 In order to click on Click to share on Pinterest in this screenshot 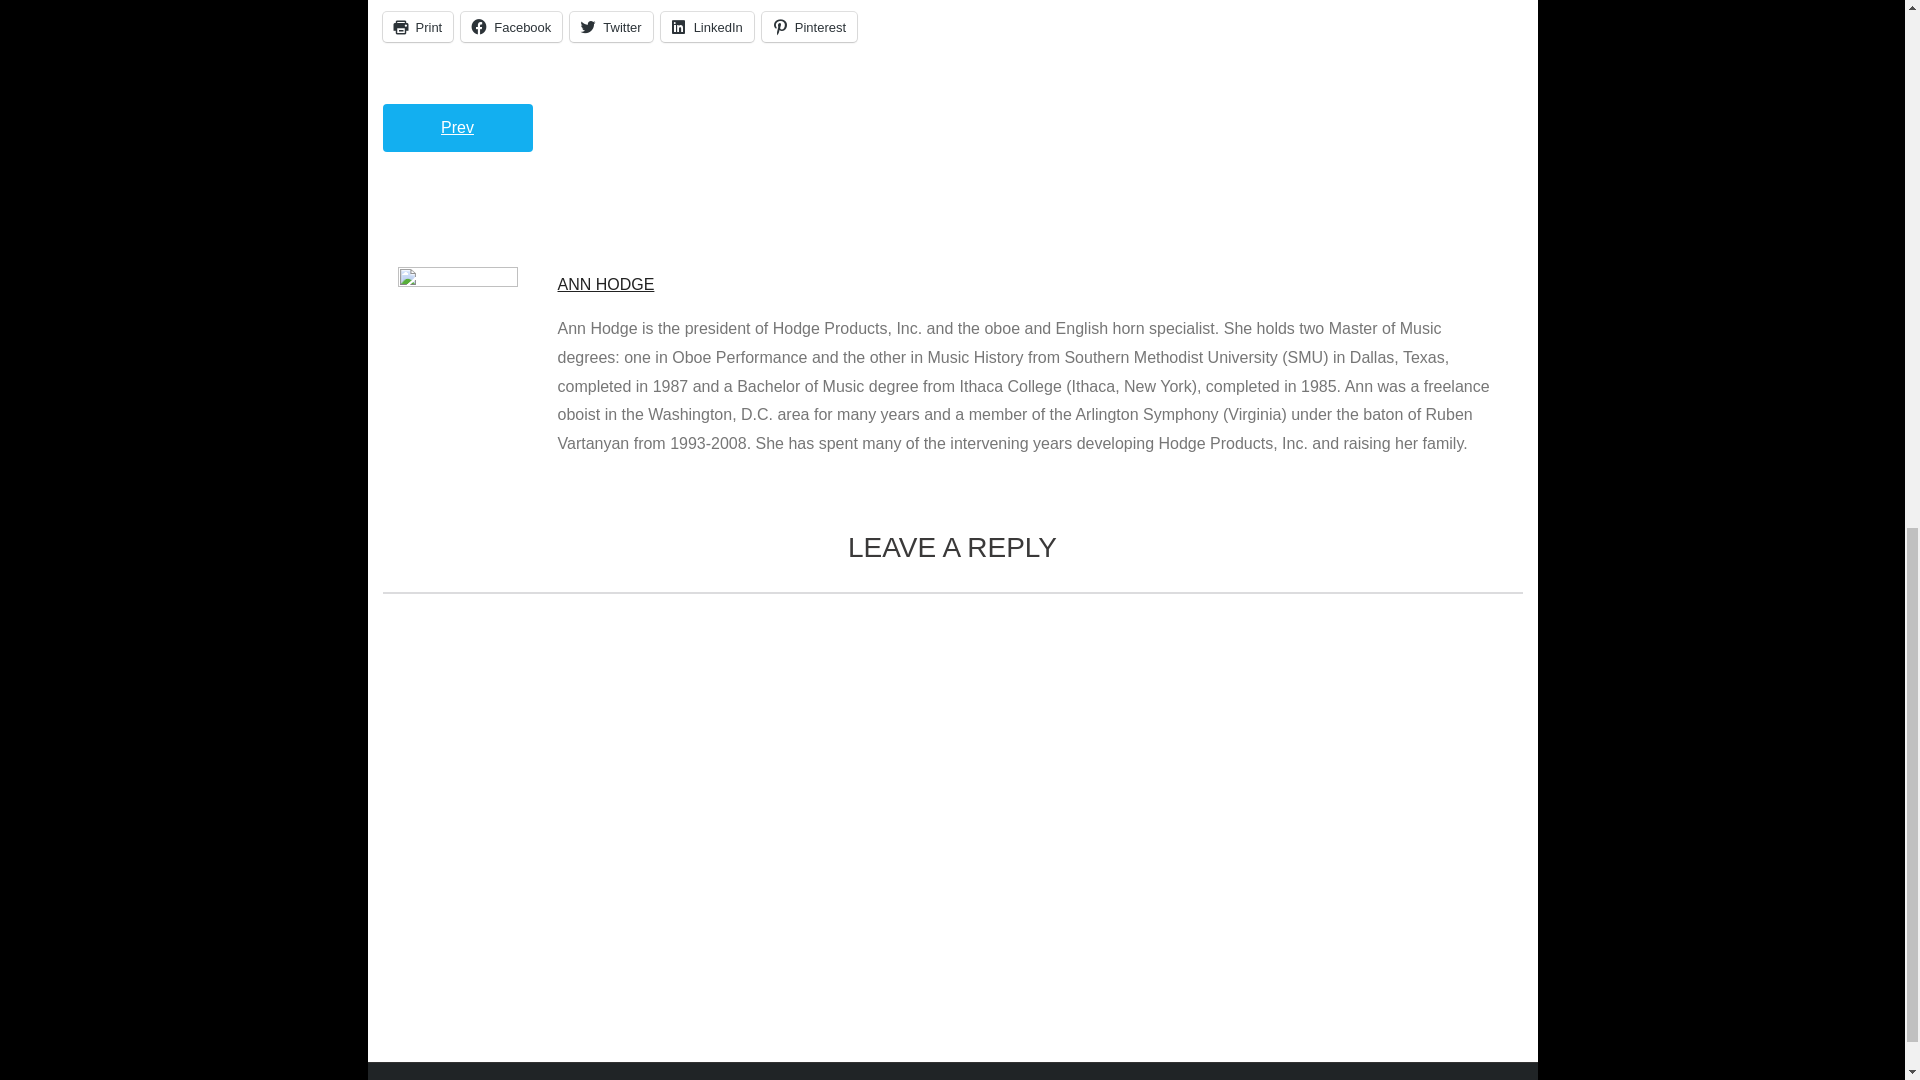, I will do `click(809, 26)`.